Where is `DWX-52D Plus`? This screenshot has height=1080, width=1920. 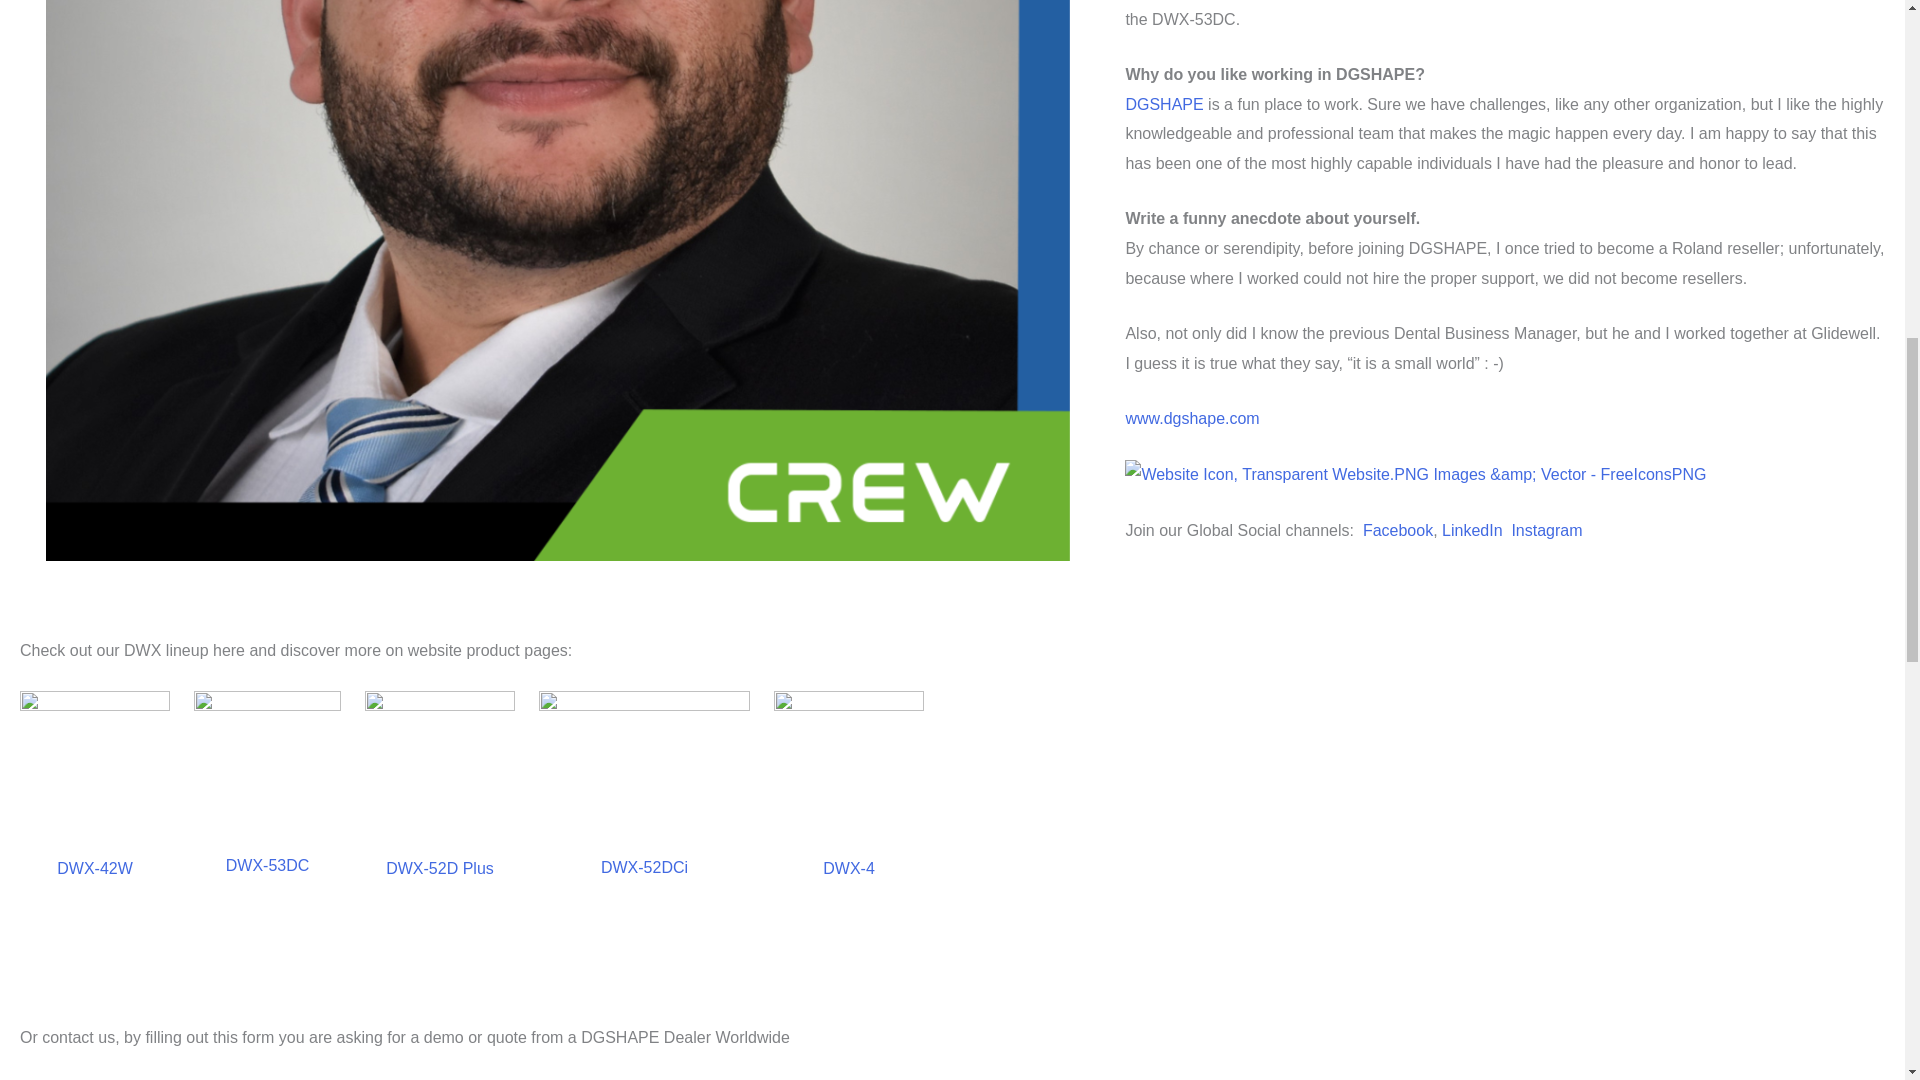 DWX-52D Plus is located at coordinates (439, 868).